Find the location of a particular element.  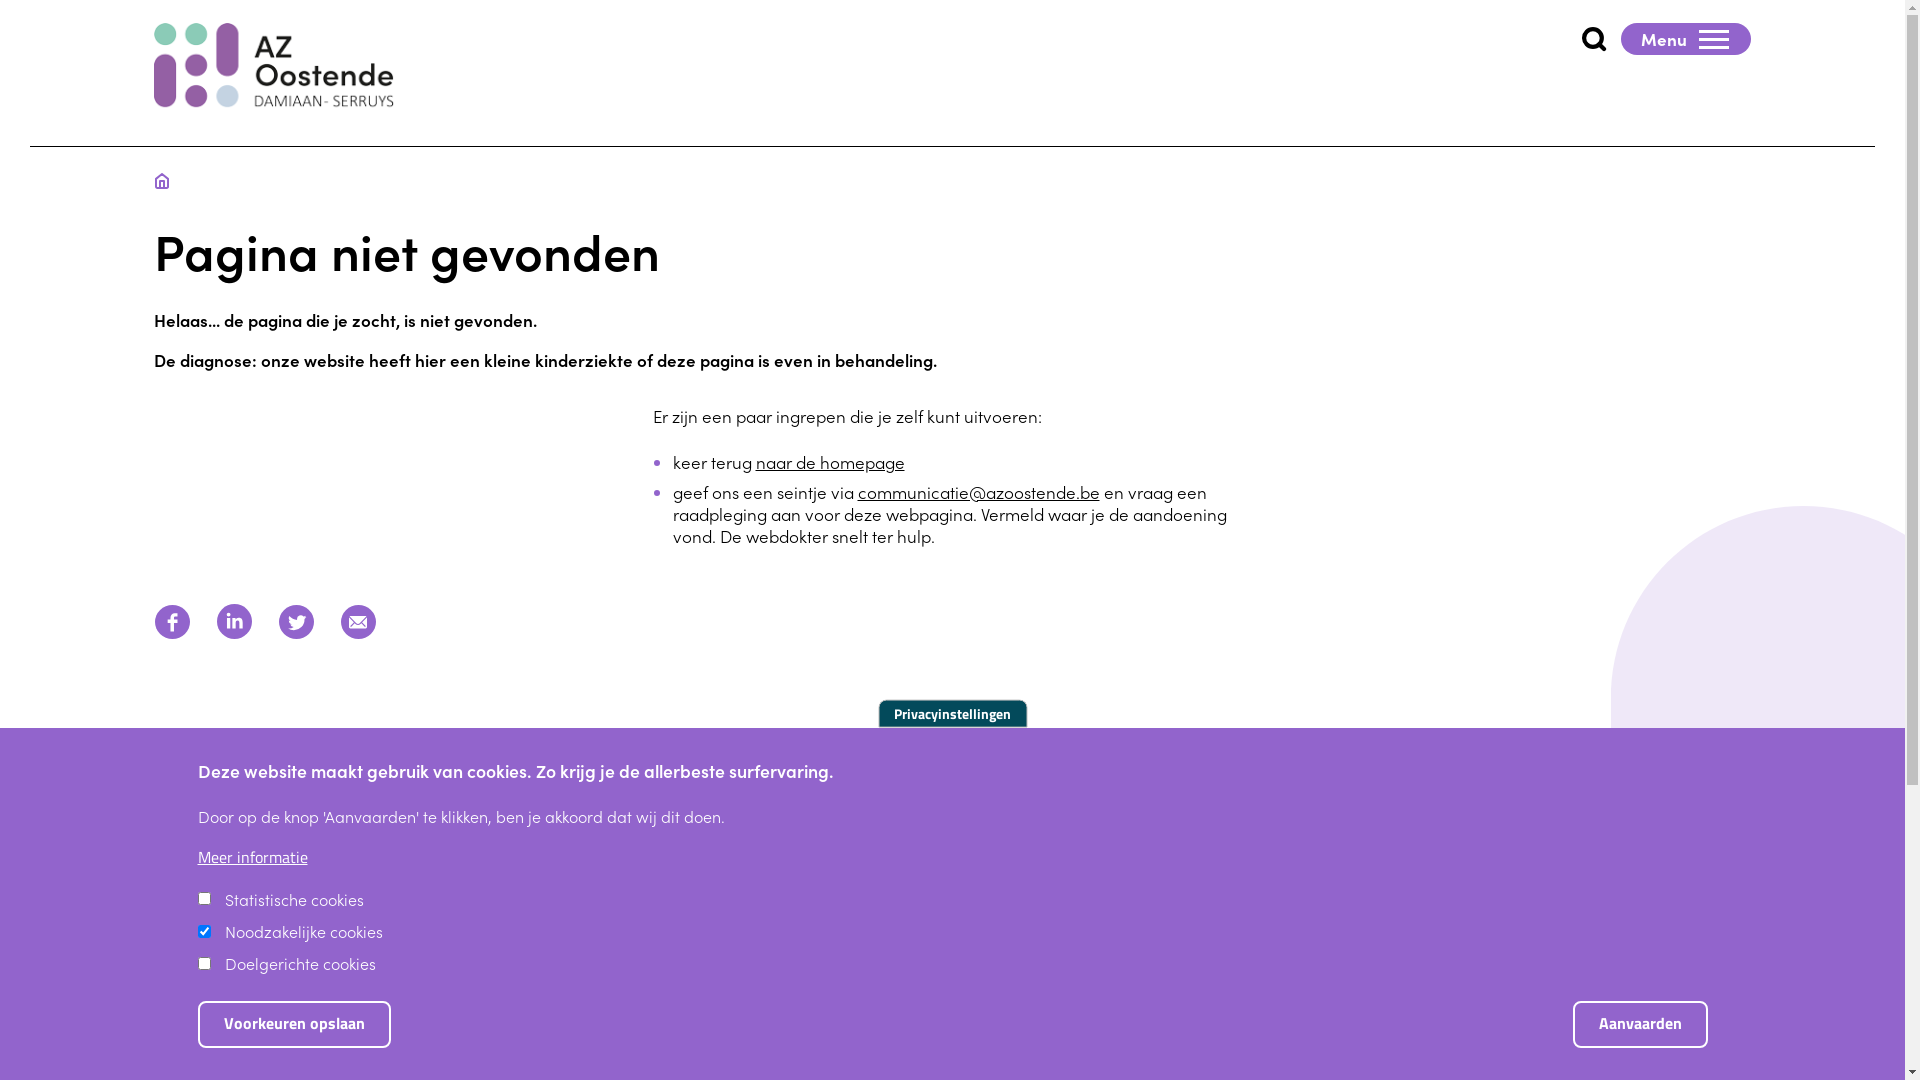

059 55 51 11 is located at coordinates (1714, 956).